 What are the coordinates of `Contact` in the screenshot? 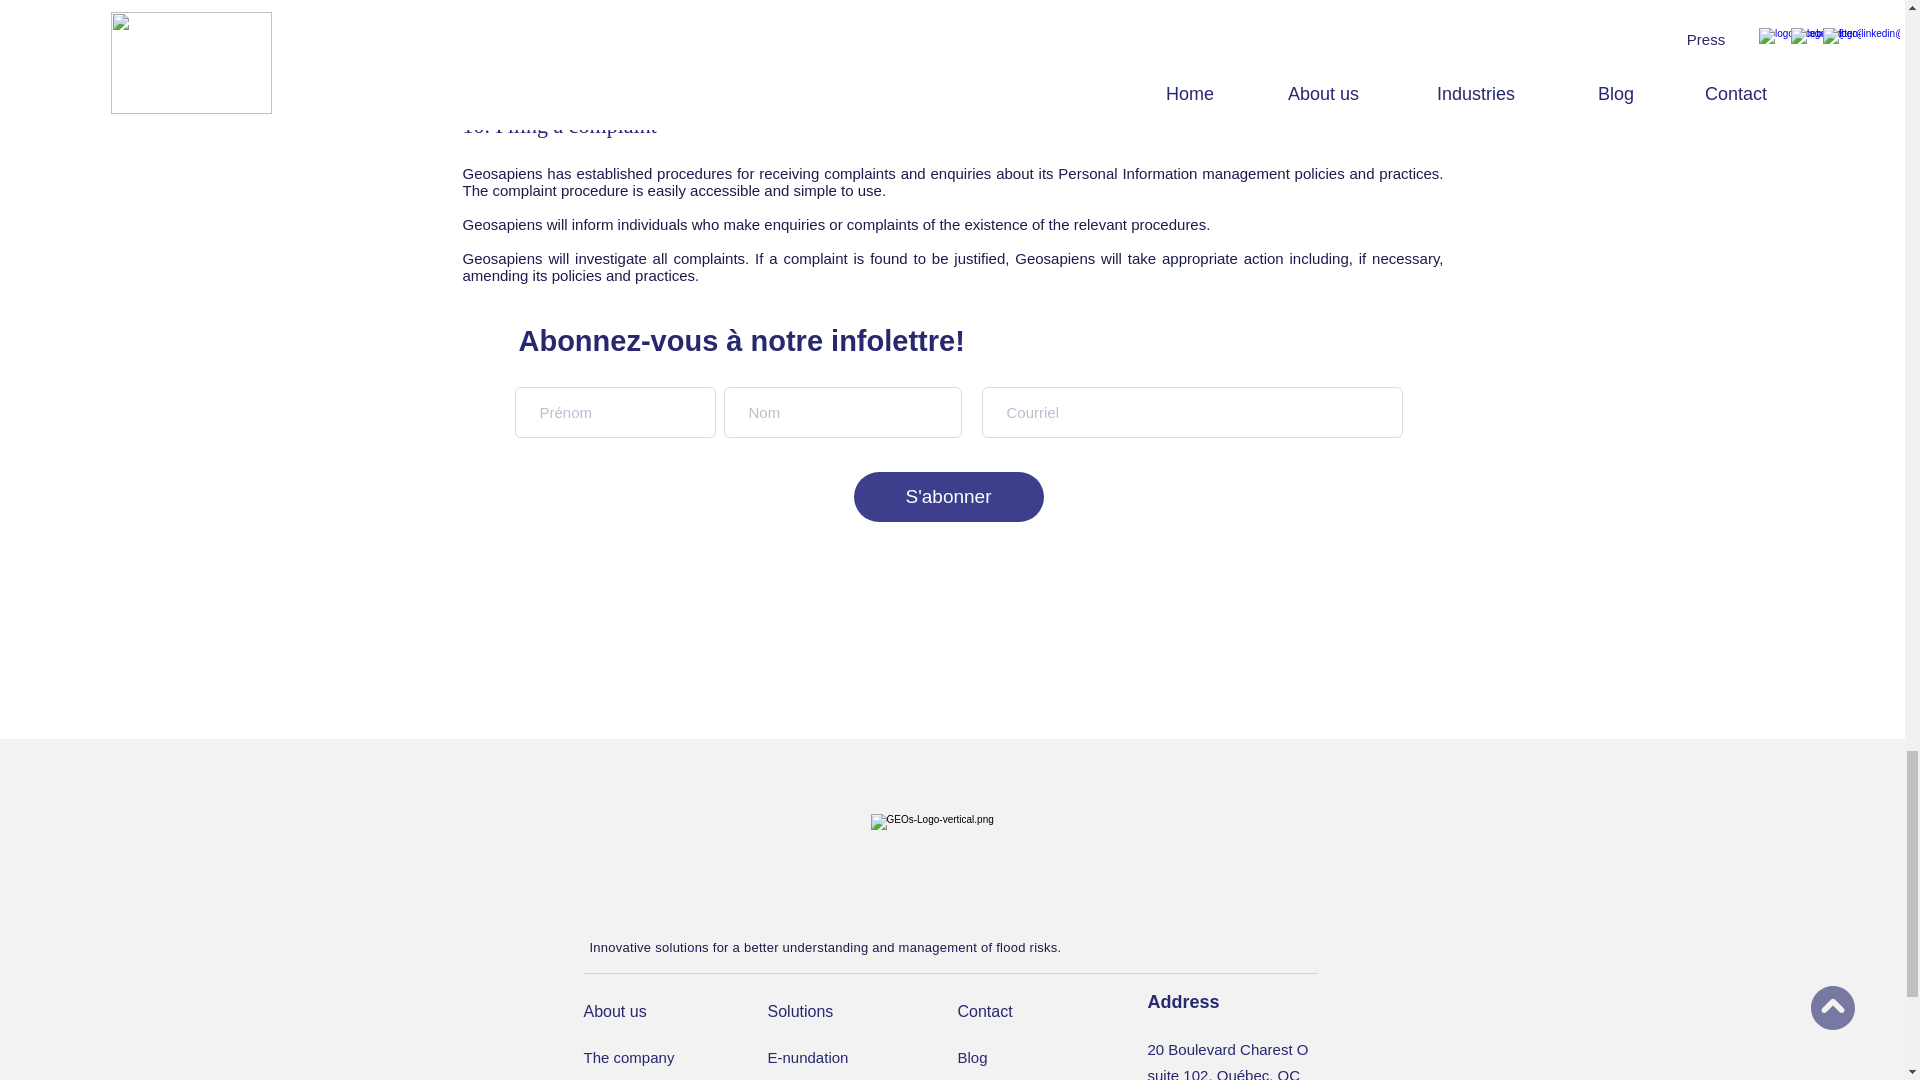 It's located at (1029, 1012).